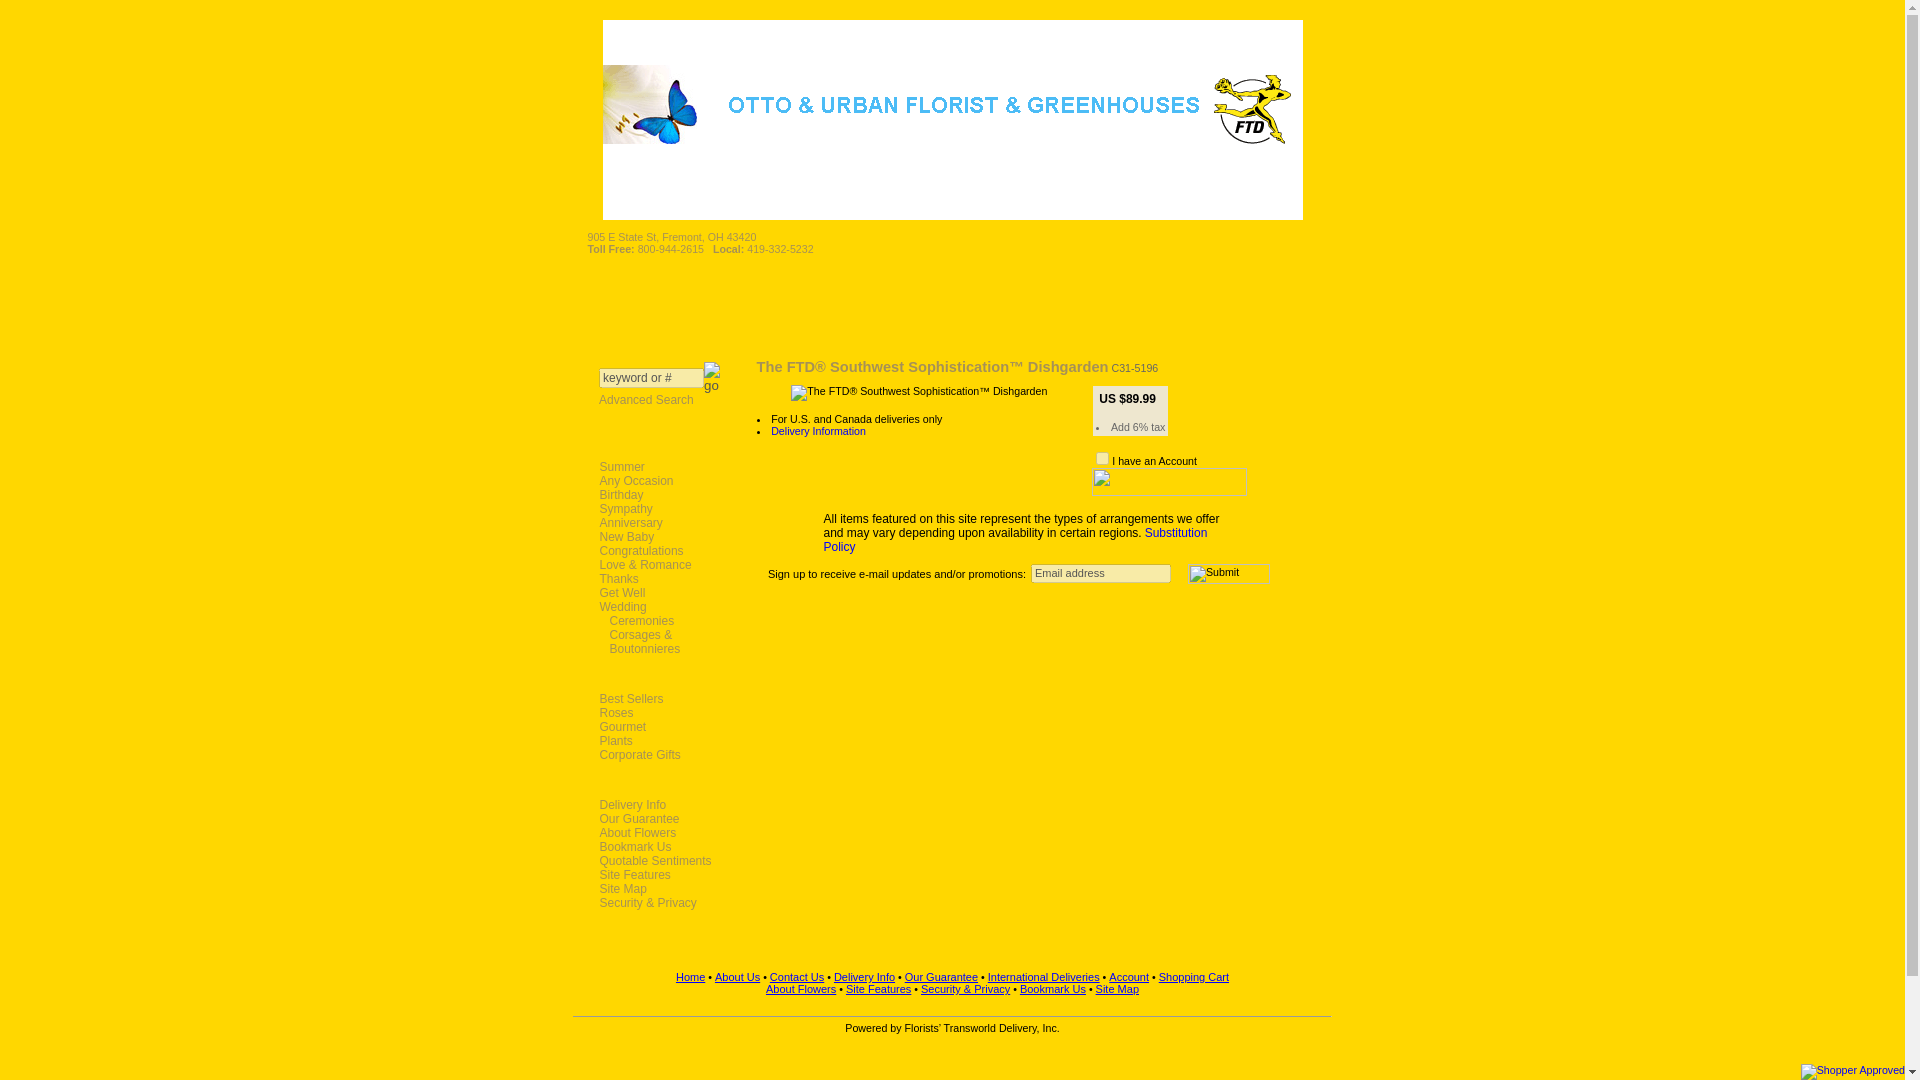 This screenshot has height=1080, width=1920. Describe the element at coordinates (660, 861) in the screenshot. I see `Quotable Sentiments` at that location.